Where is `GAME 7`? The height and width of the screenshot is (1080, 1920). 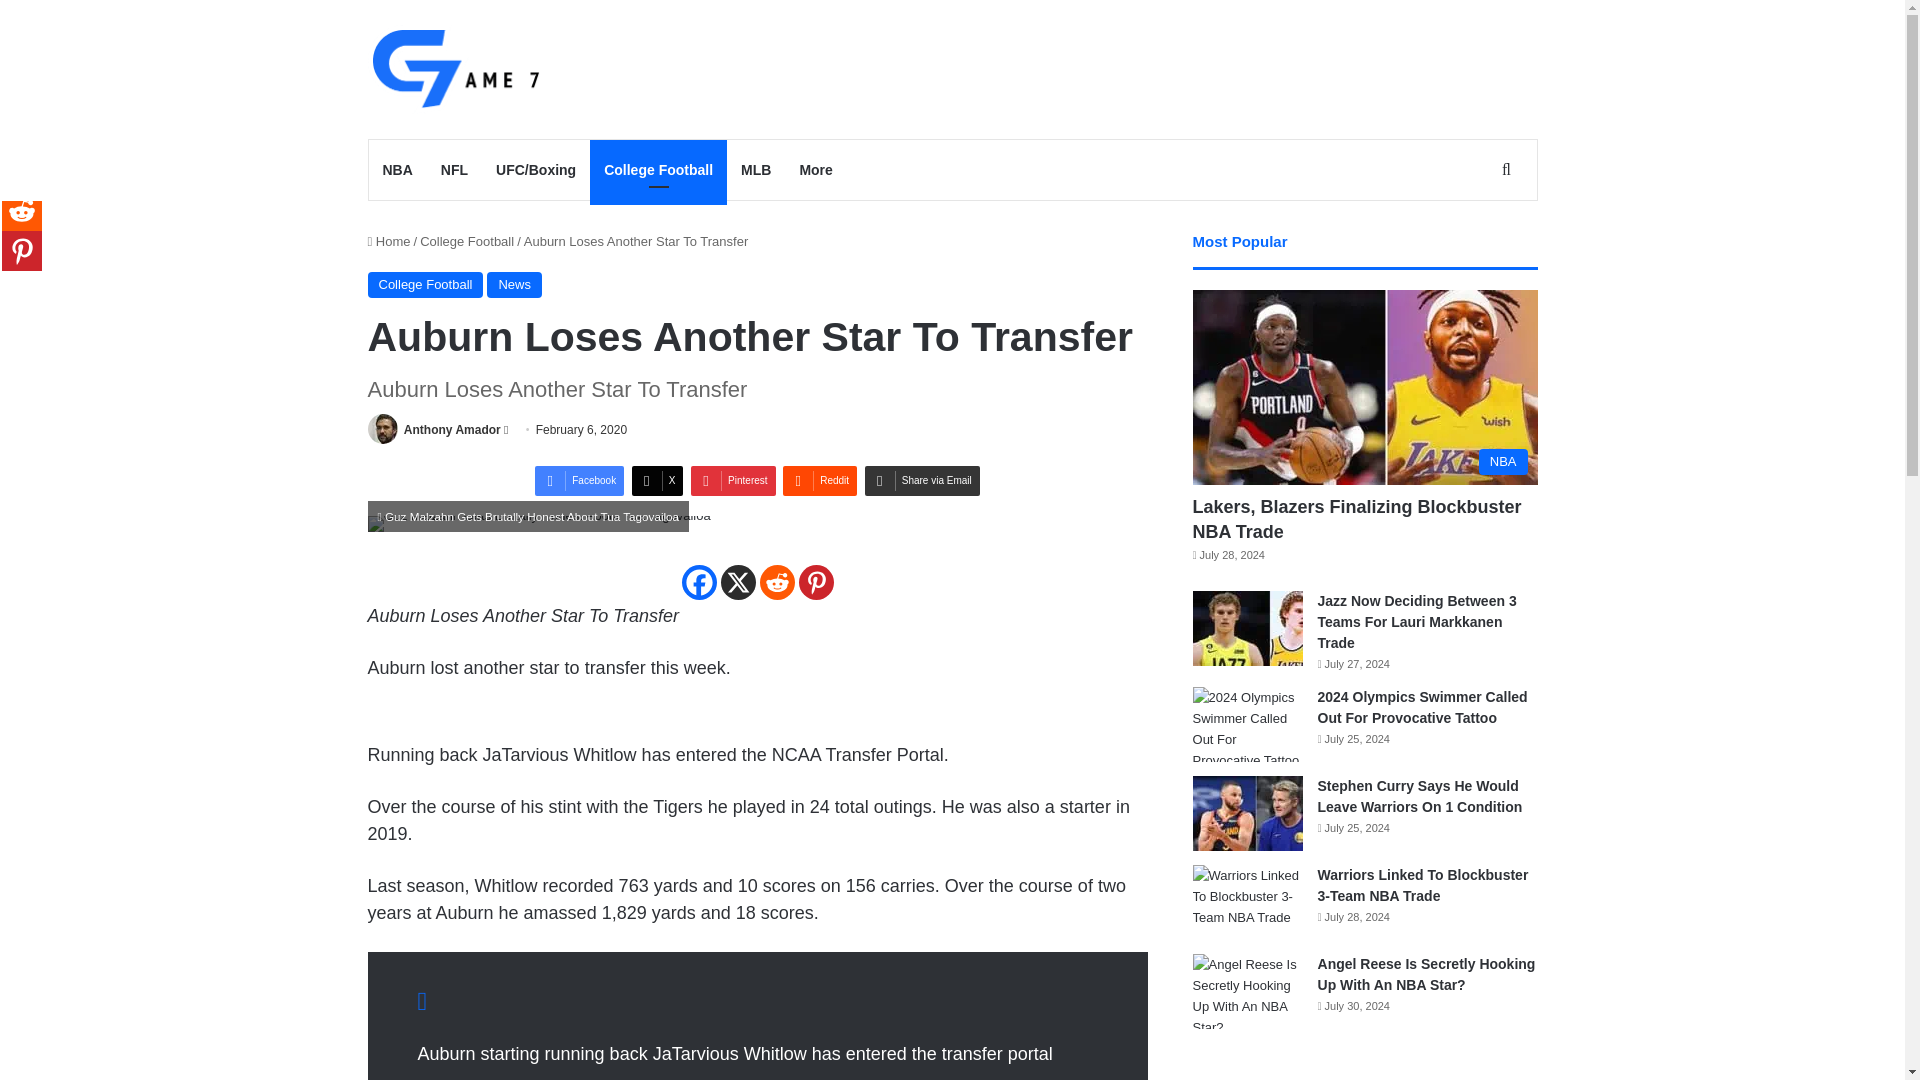
GAME 7 is located at coordinates (454, 69).